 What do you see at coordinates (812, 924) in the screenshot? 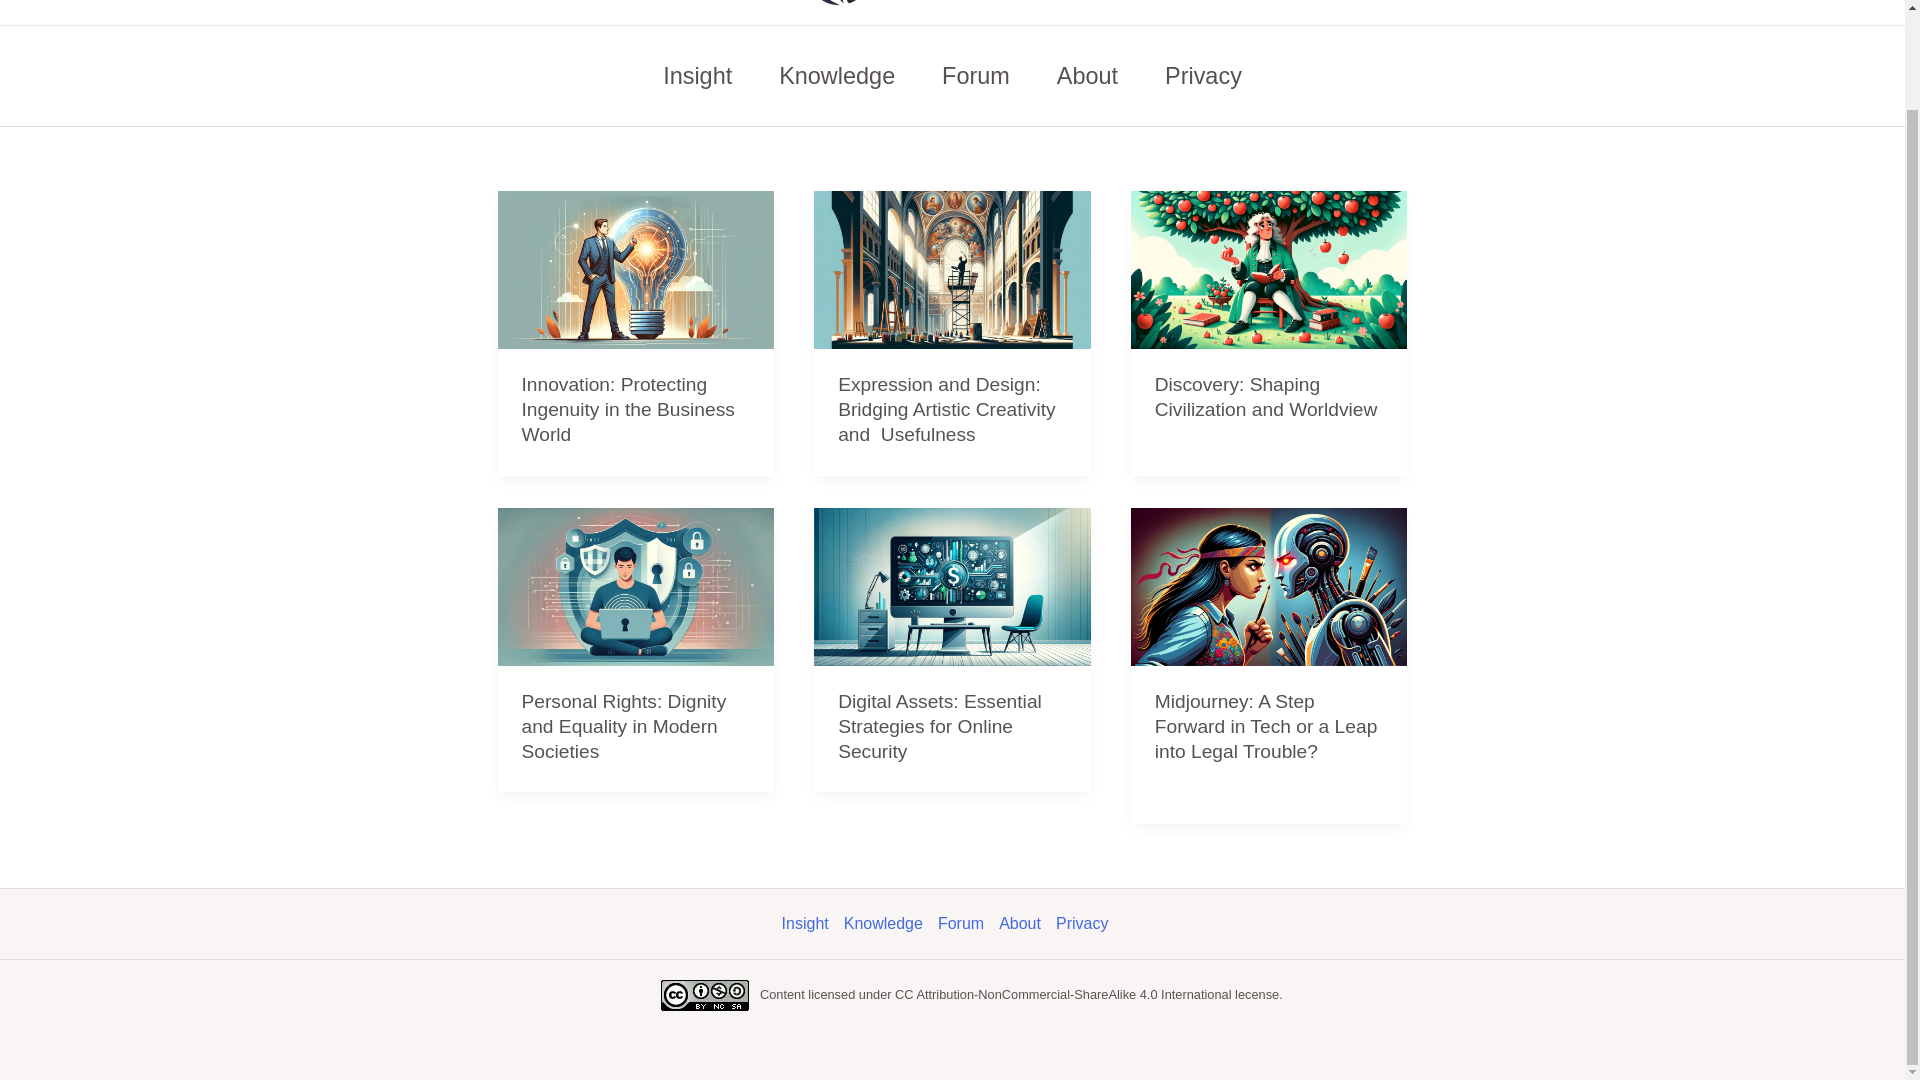
I see `Insight` at bounding box center [812, 924].